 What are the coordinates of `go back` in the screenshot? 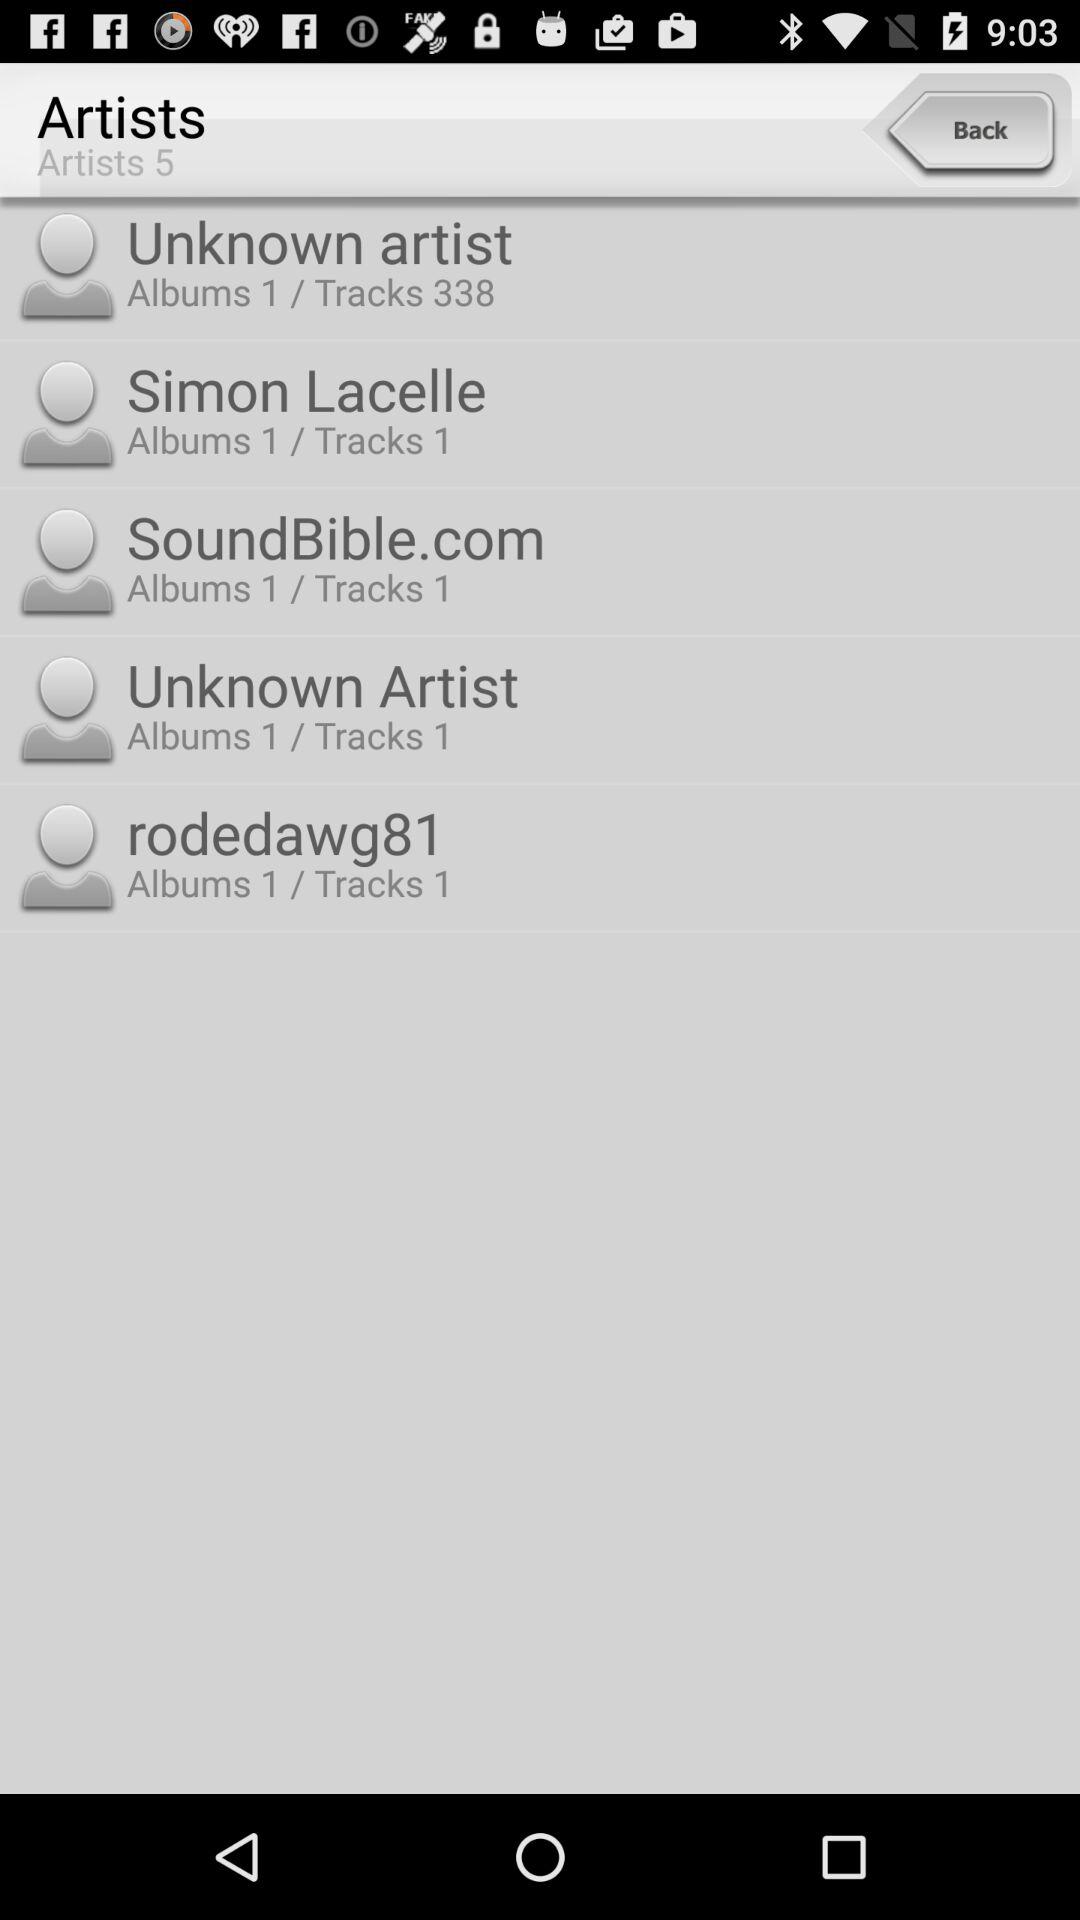 It's located at (966, 130).